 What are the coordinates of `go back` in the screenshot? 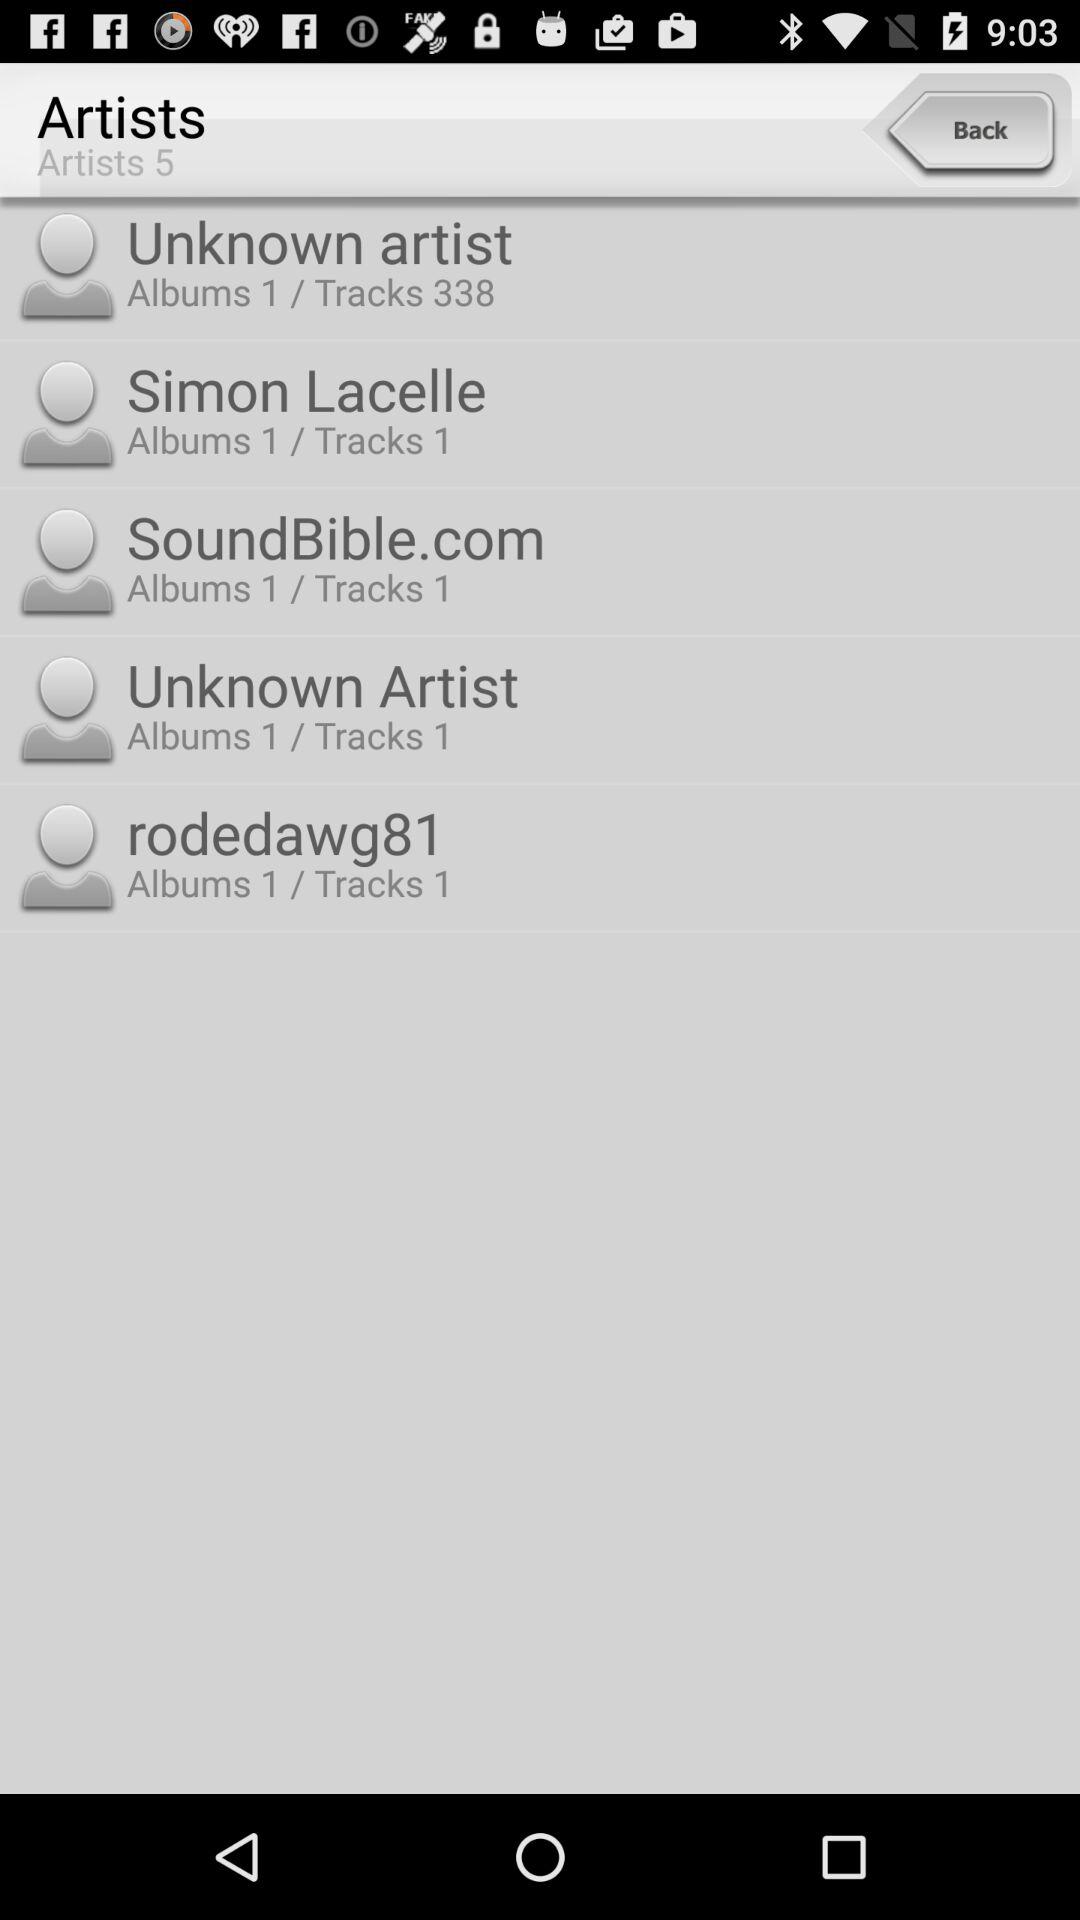 It's located at (966, 130).